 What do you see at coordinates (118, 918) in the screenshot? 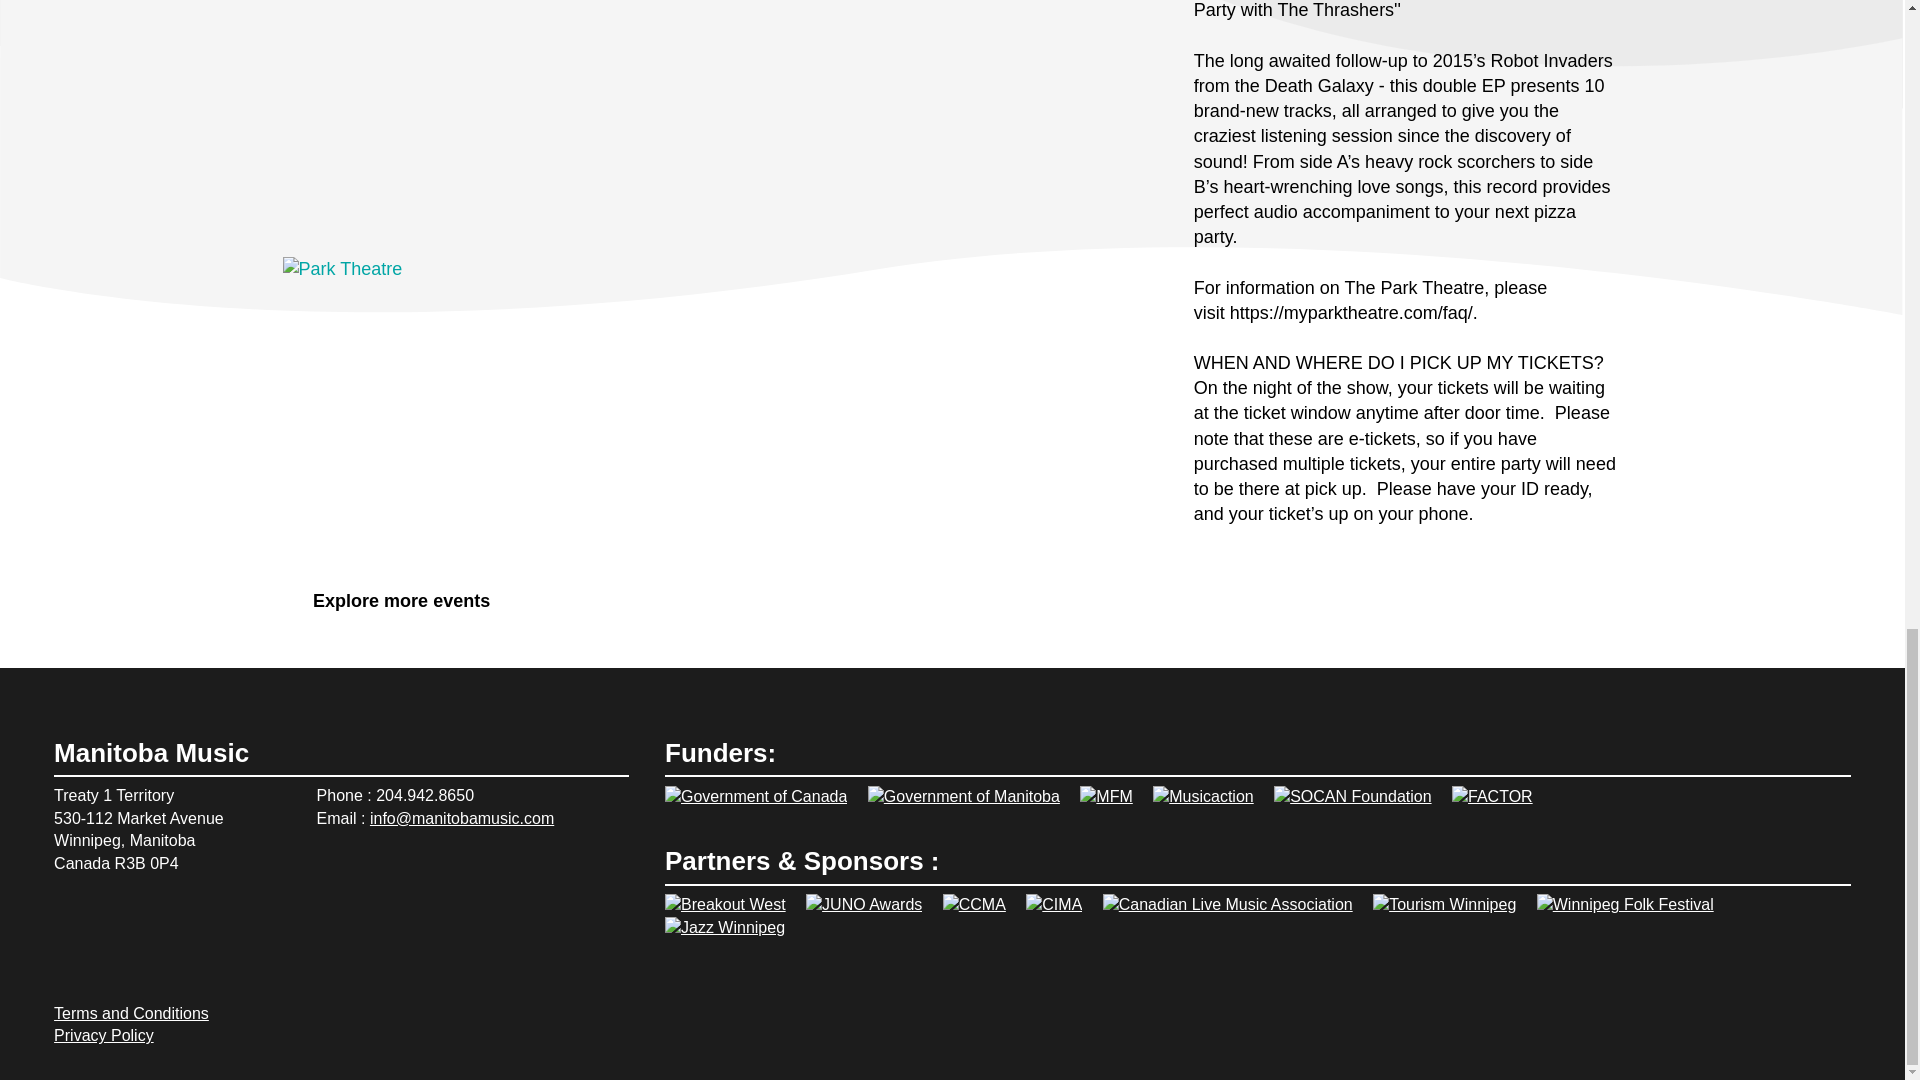
I see `Like us on Facebook` at bounding box center [118, 918].